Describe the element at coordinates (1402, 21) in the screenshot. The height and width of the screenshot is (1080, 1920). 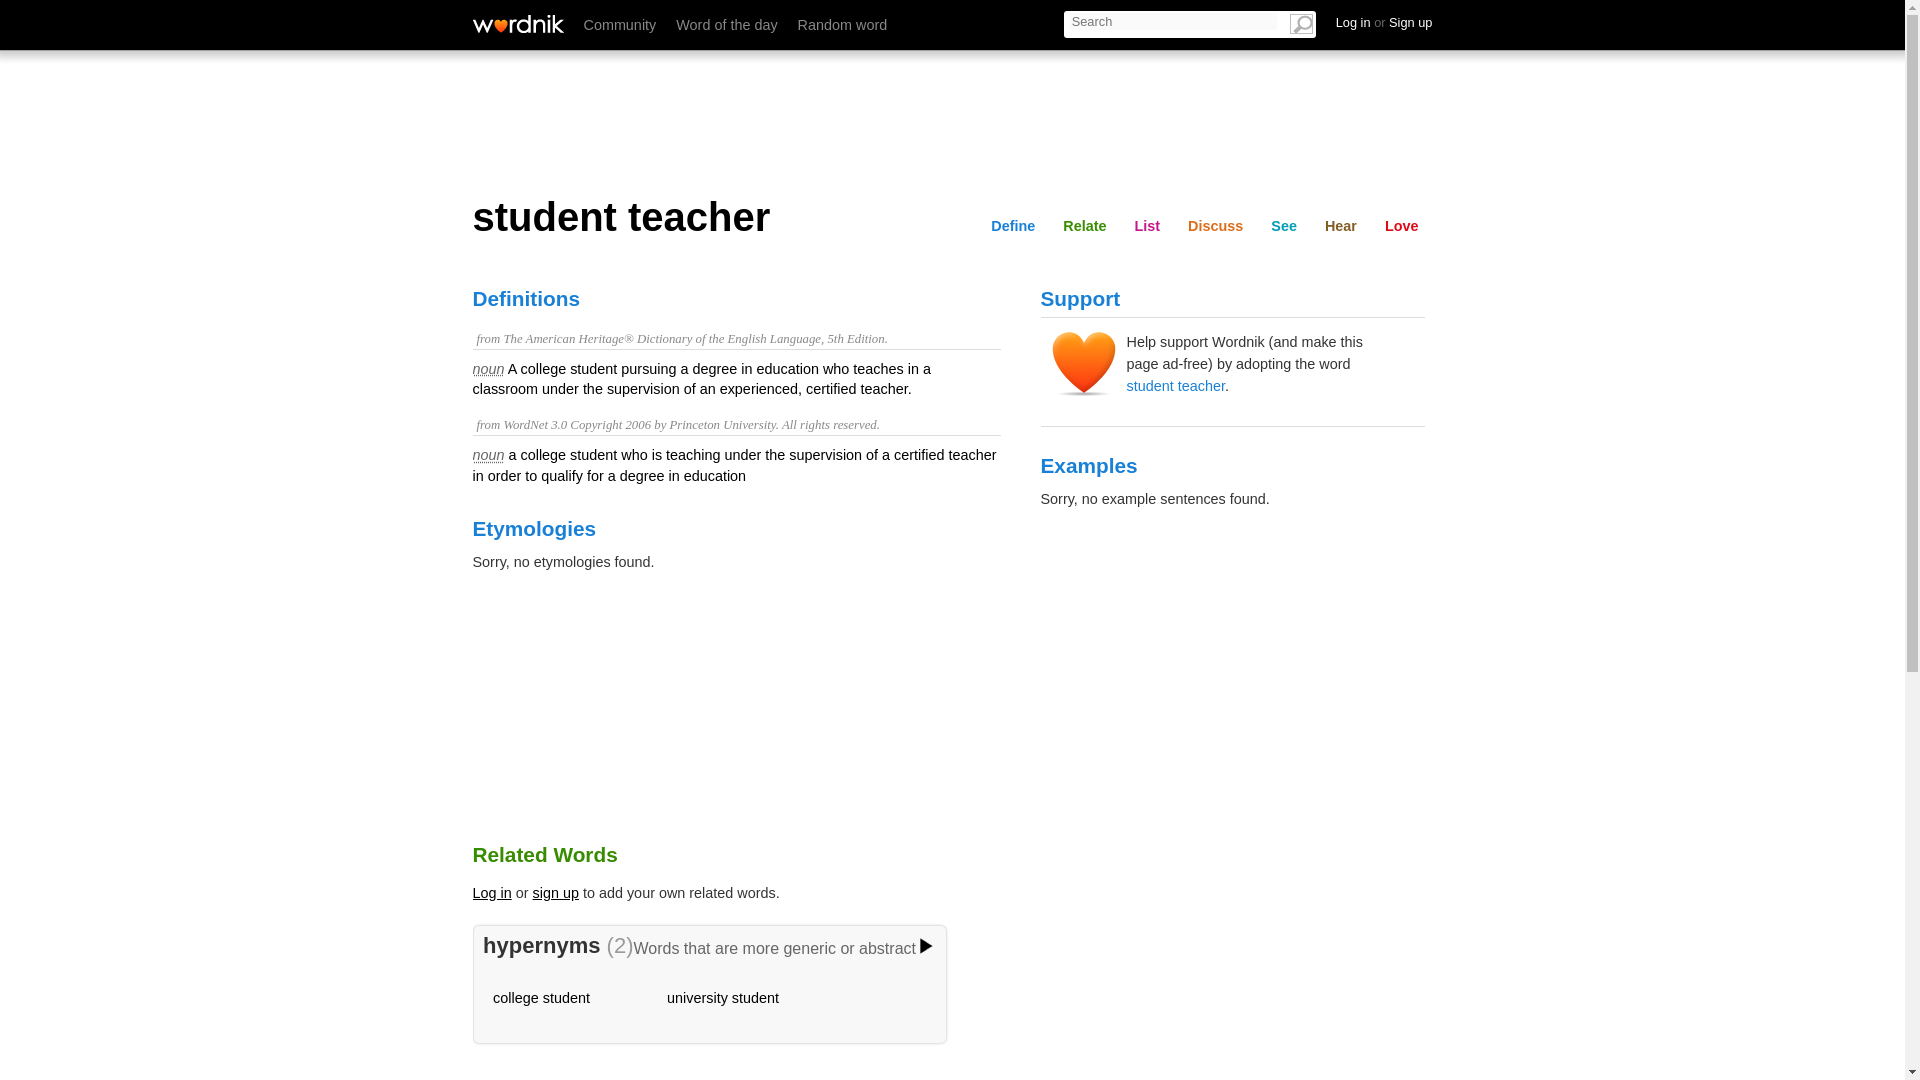
I see `Hear` at that location.